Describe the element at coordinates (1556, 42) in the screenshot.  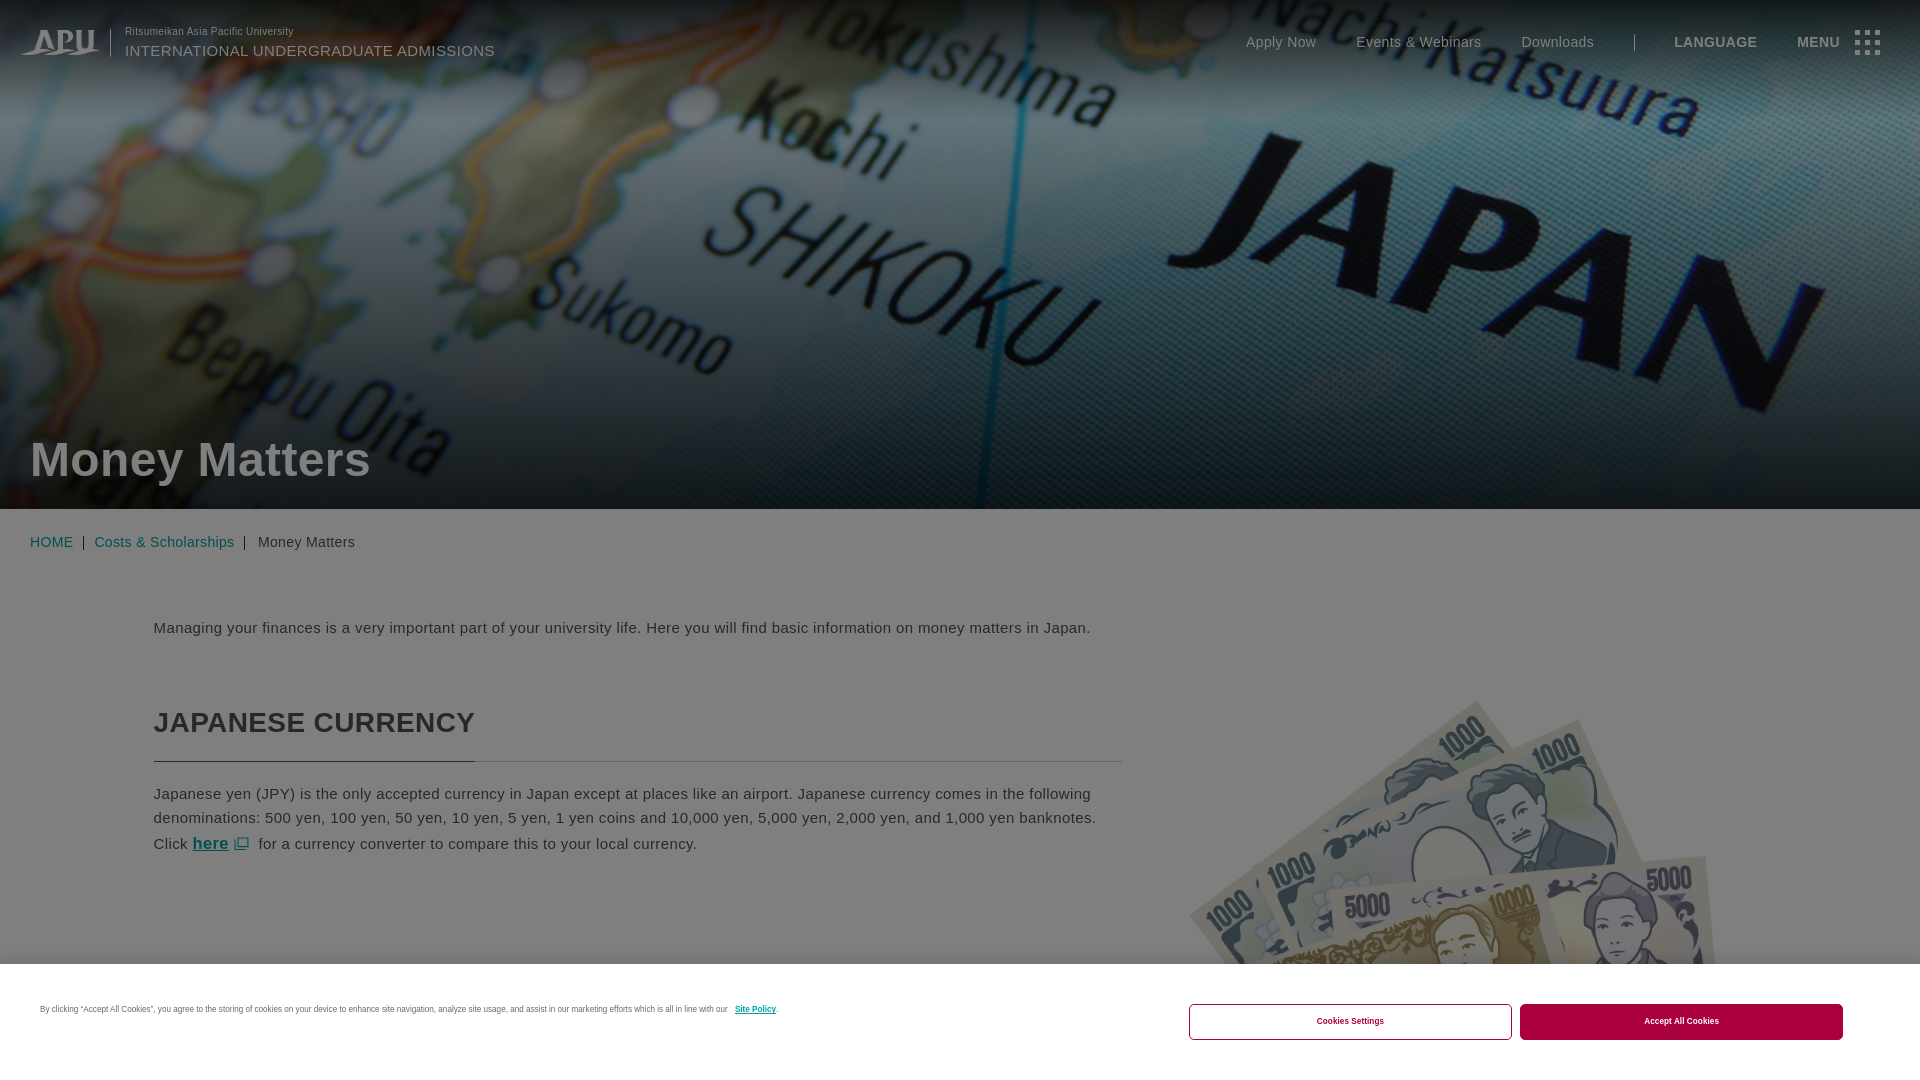
I see `Downloads` at that location.